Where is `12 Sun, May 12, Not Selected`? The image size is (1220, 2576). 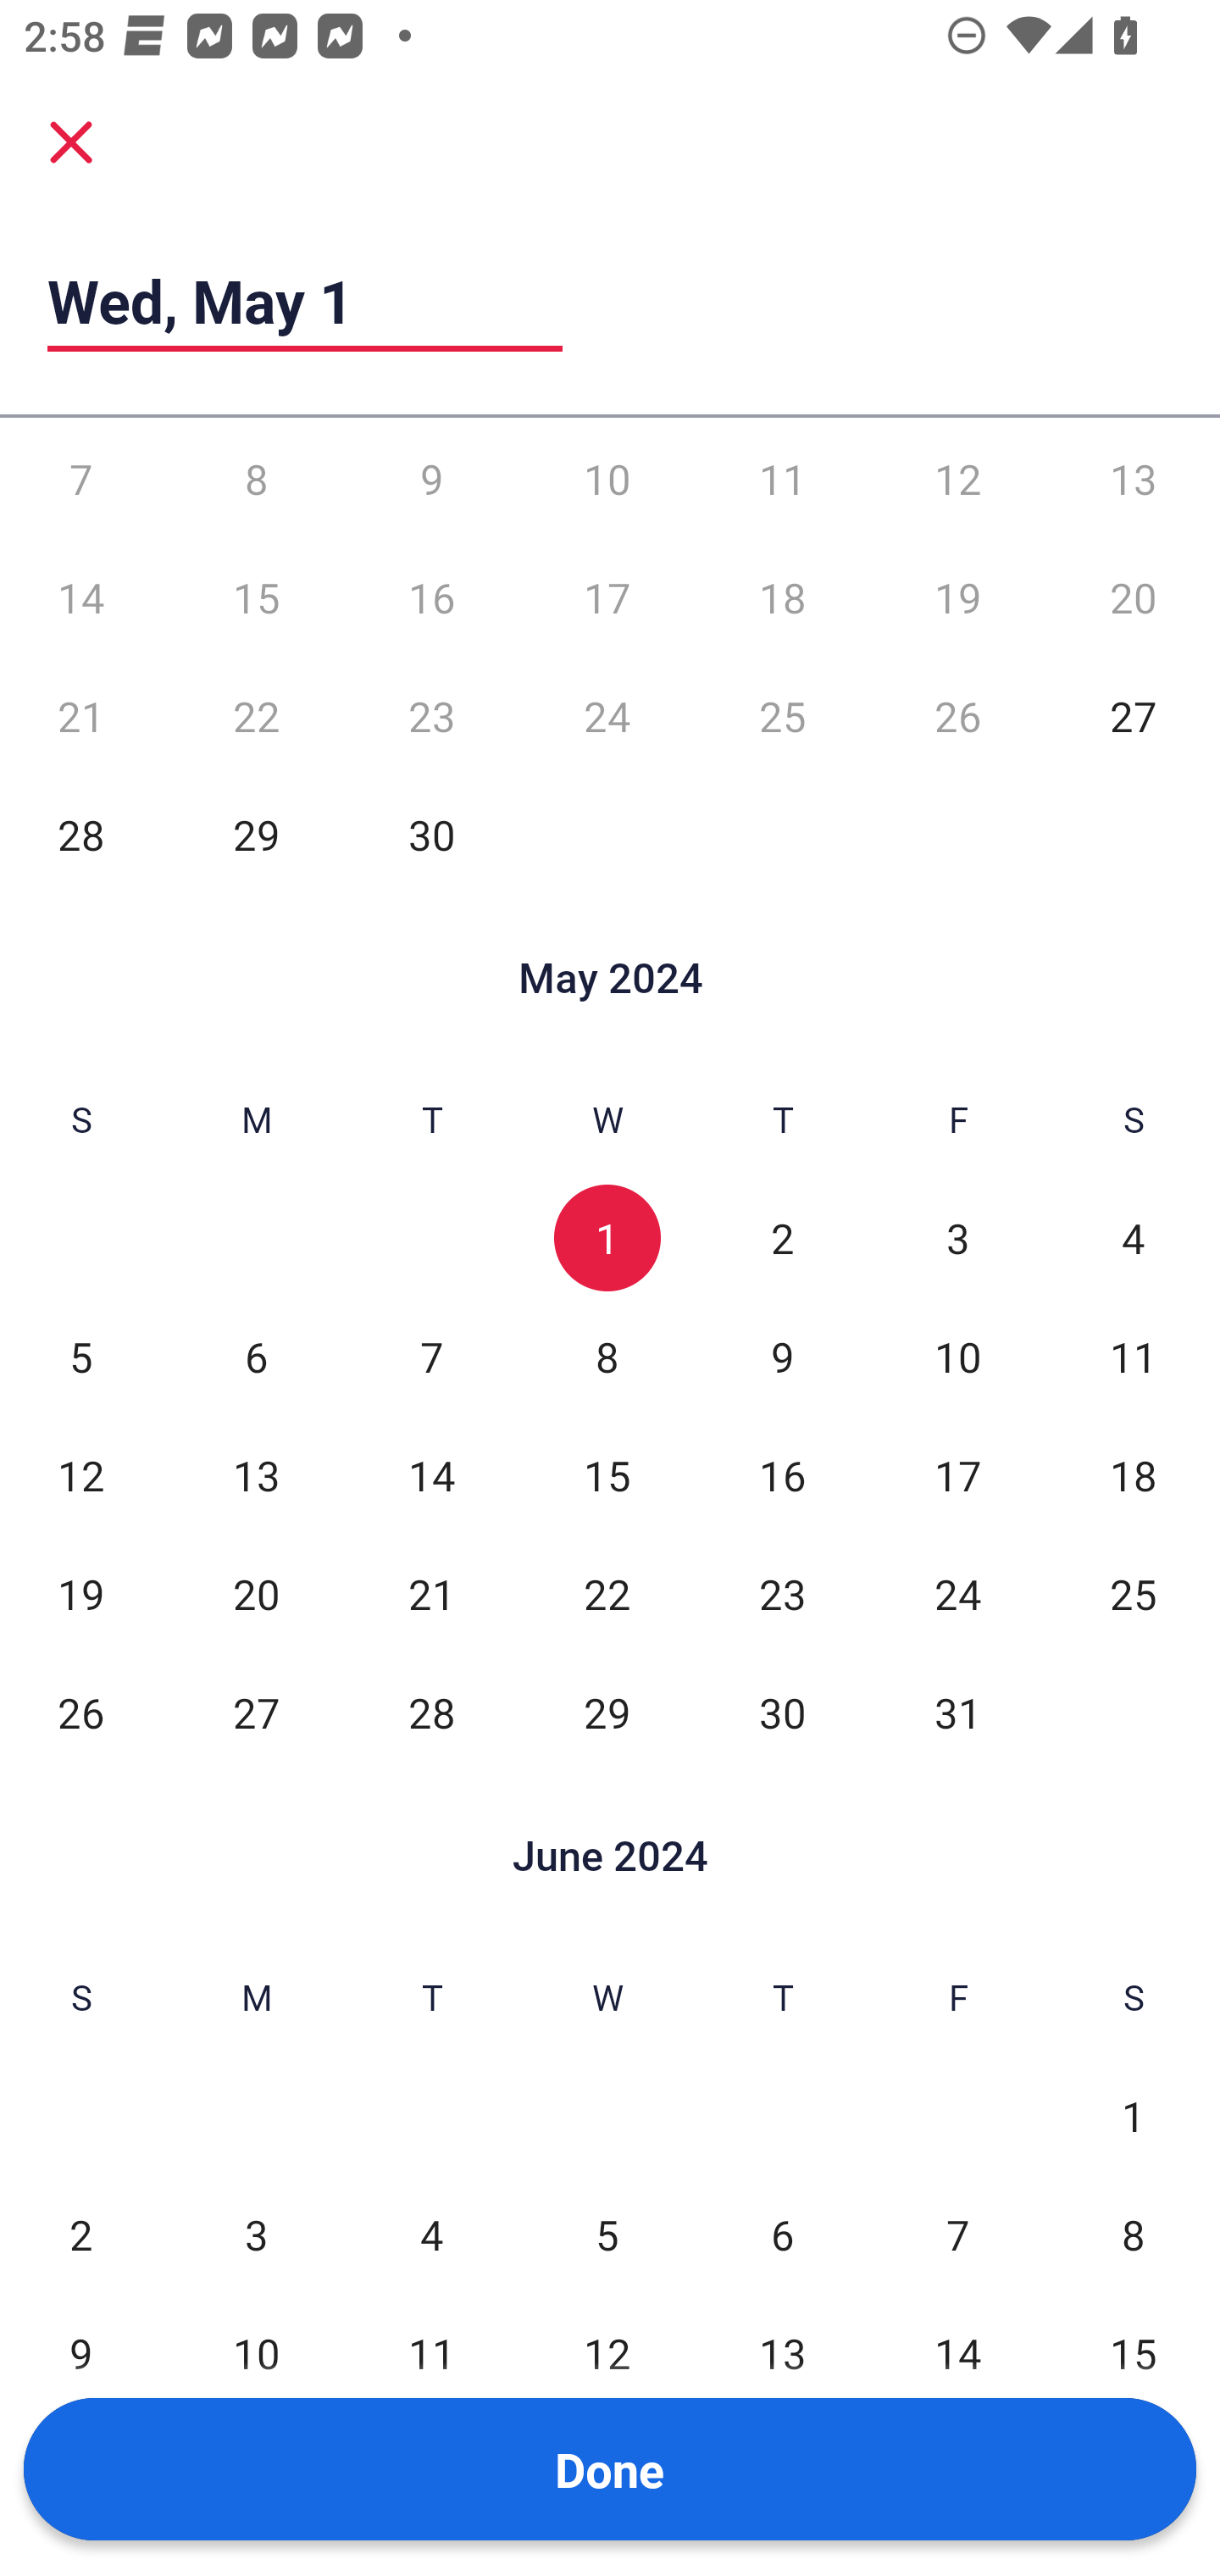
12 Sun, May 12, Not Selected is located at coordinates (80, 1476).